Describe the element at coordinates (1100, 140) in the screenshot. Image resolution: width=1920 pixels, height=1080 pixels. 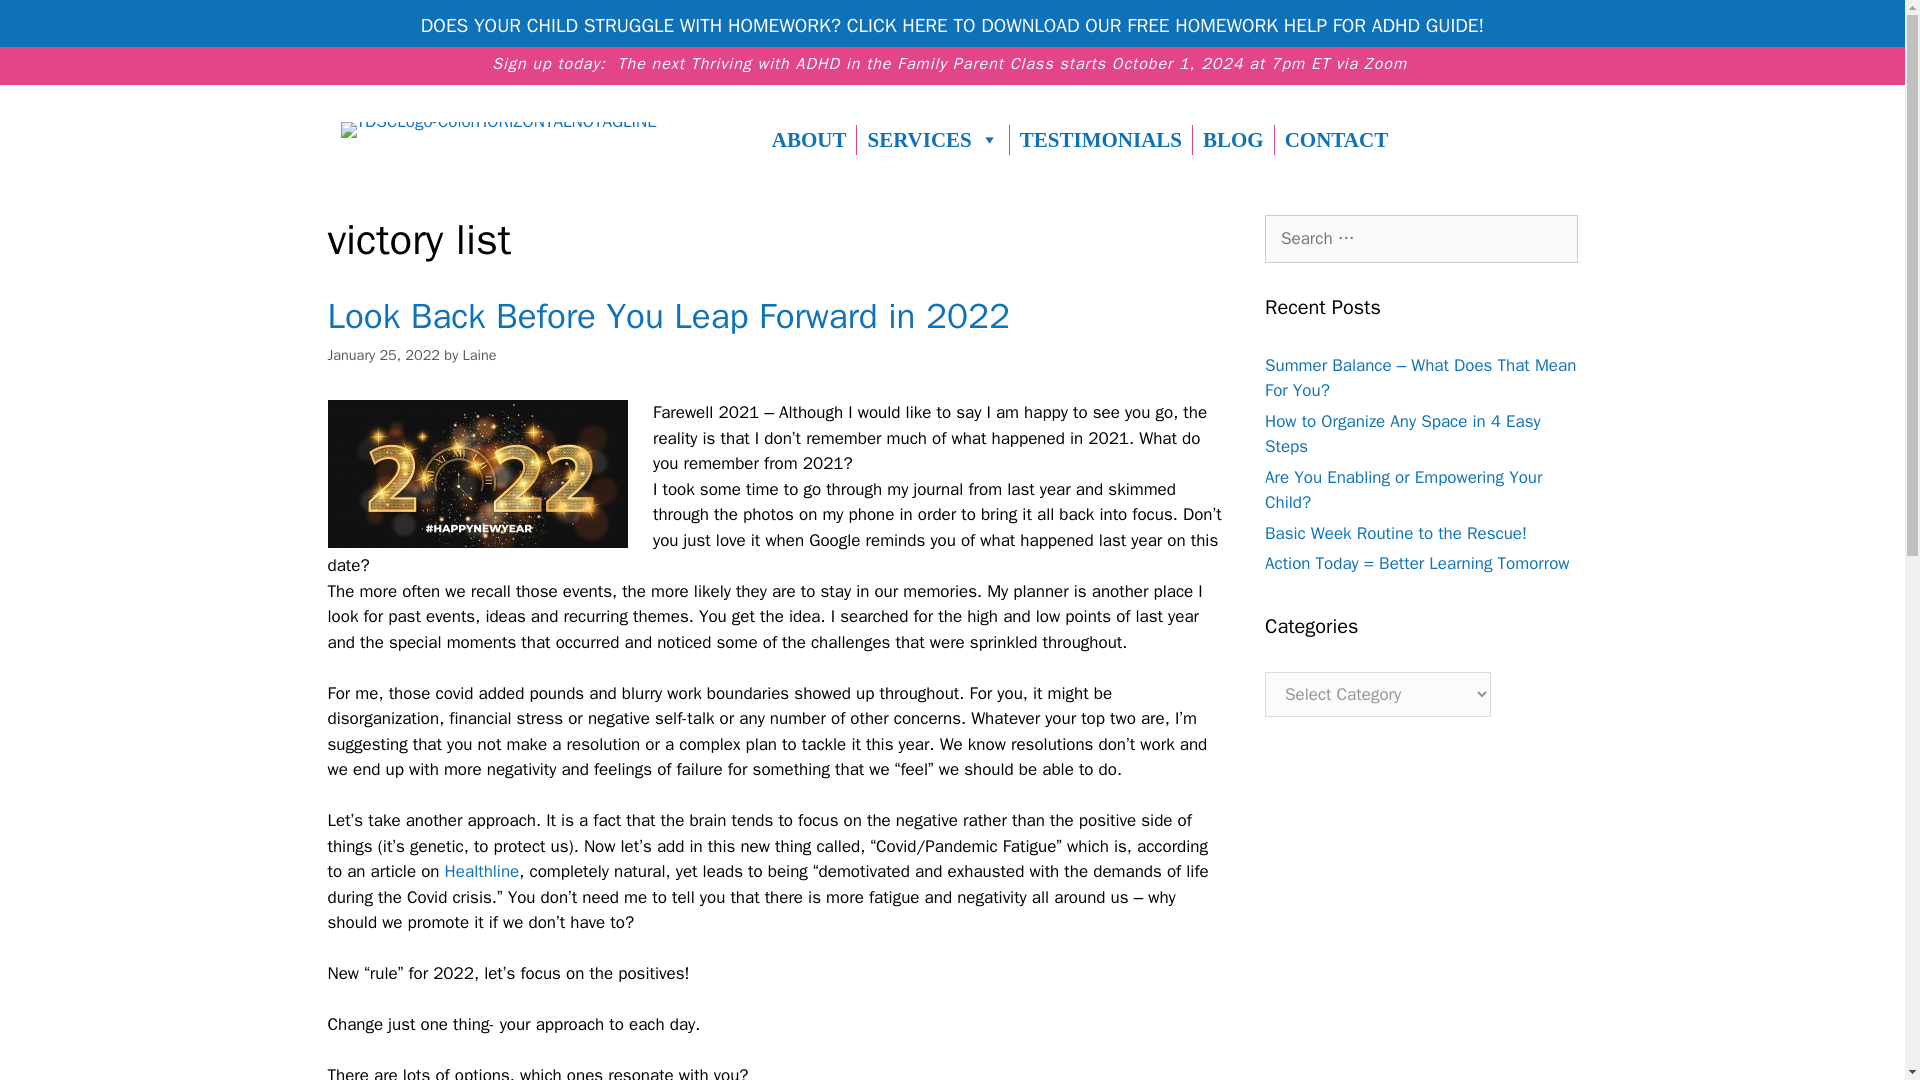
I see `TESTIMONIALS` at that location.